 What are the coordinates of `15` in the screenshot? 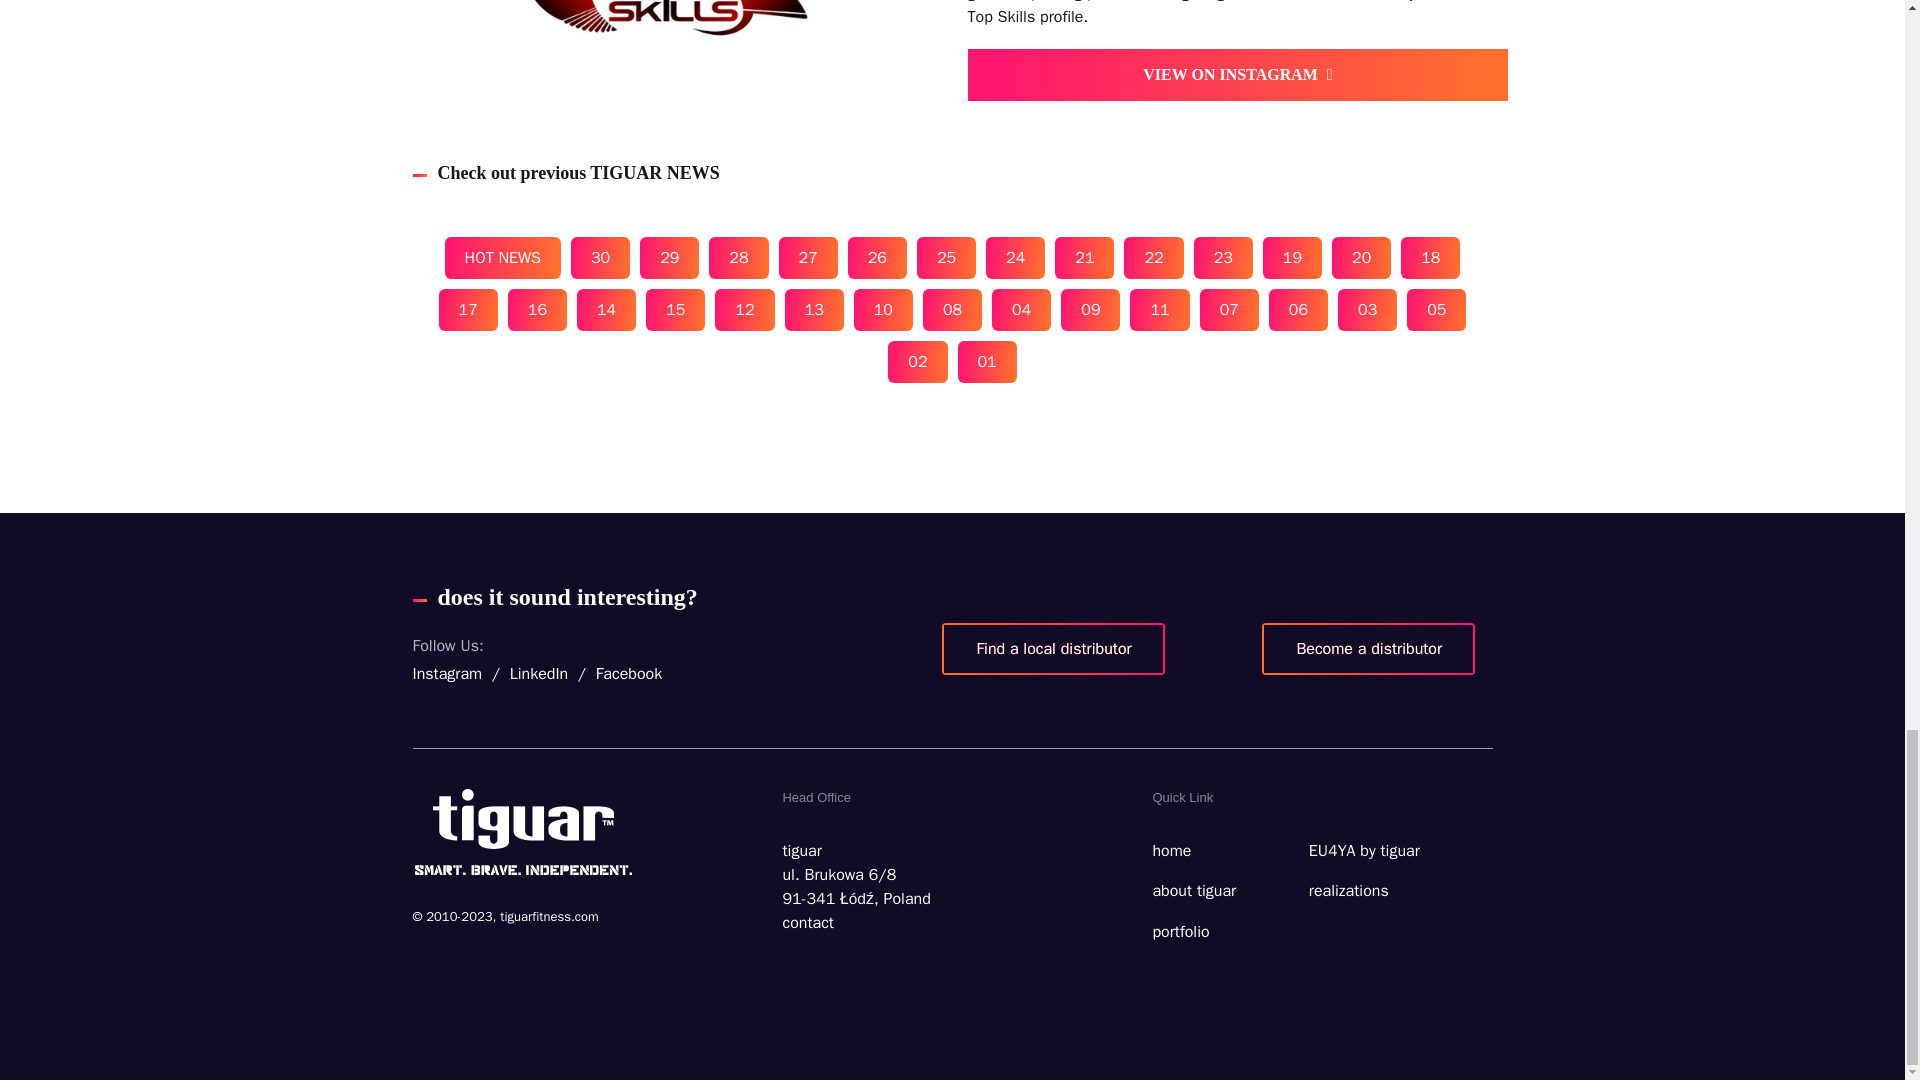 It's located at (674, 310).